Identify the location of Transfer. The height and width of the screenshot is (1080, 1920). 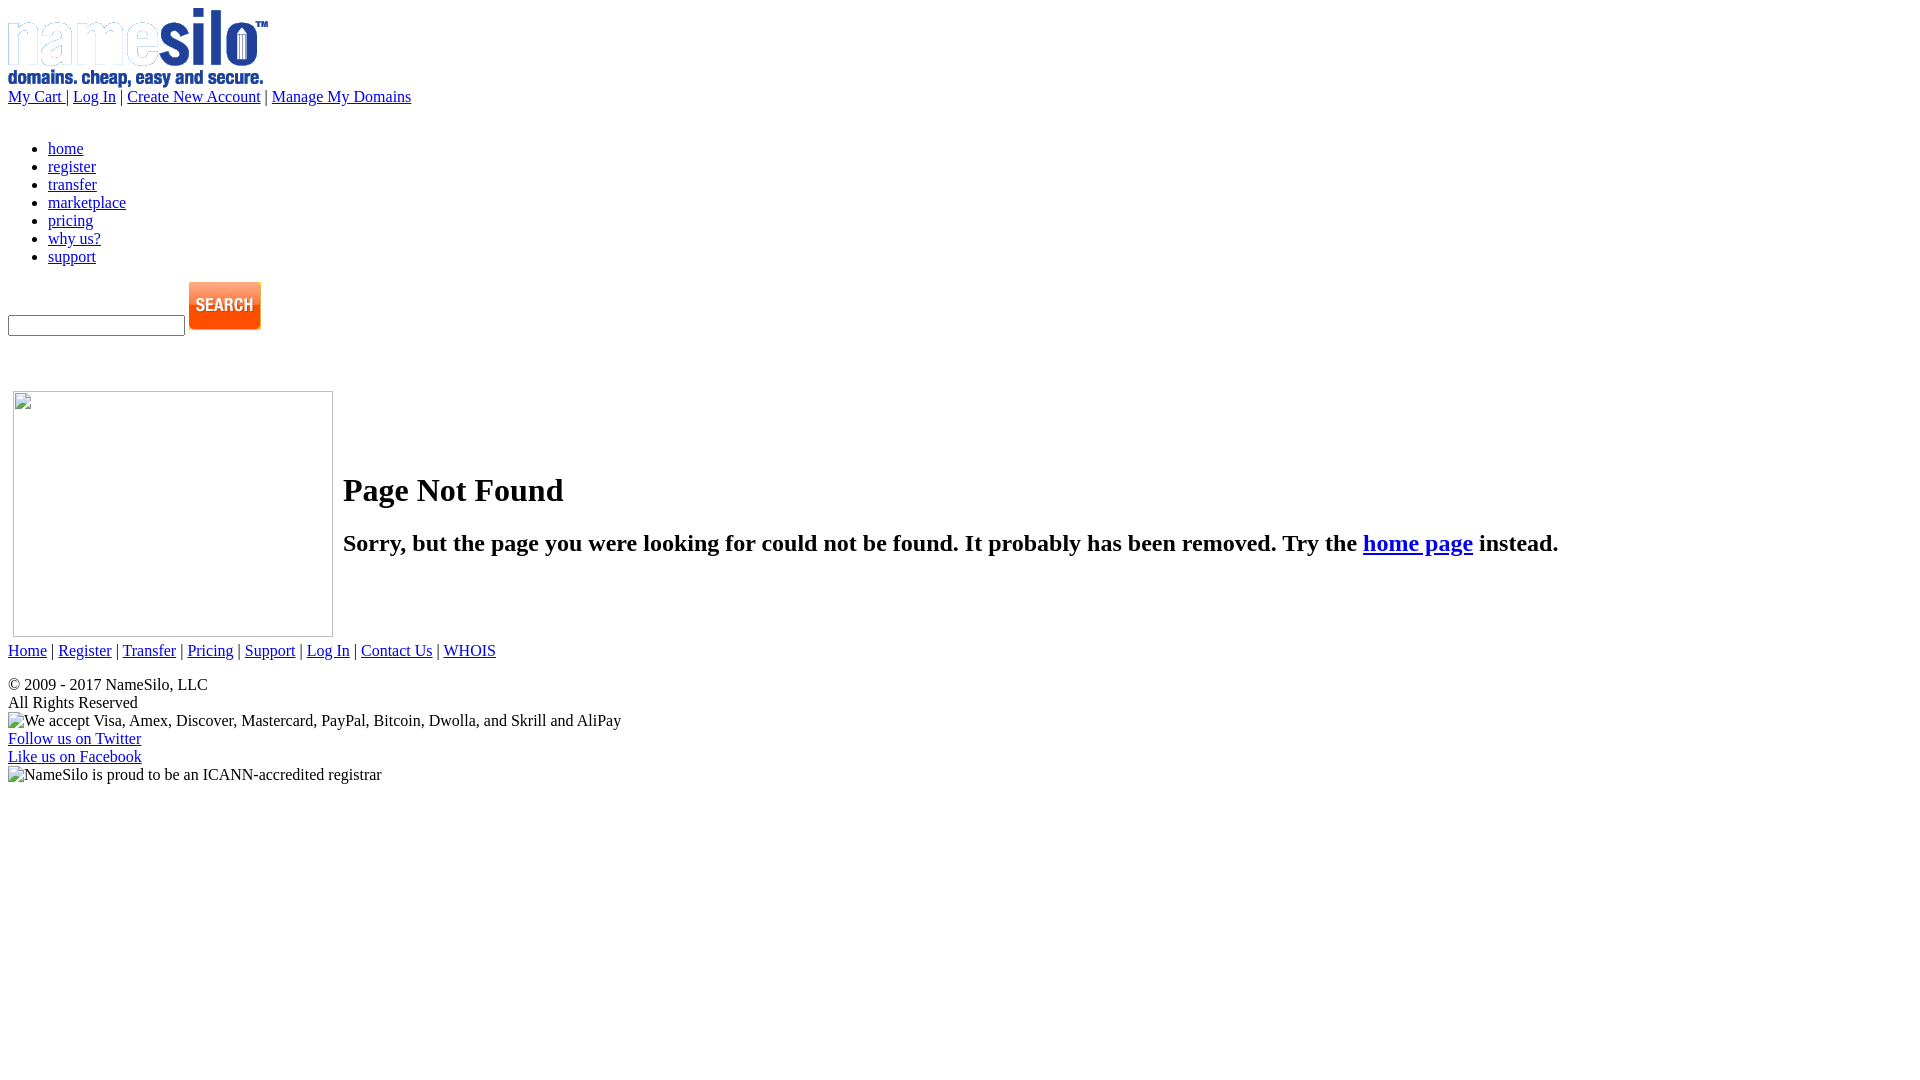
(150, 650).